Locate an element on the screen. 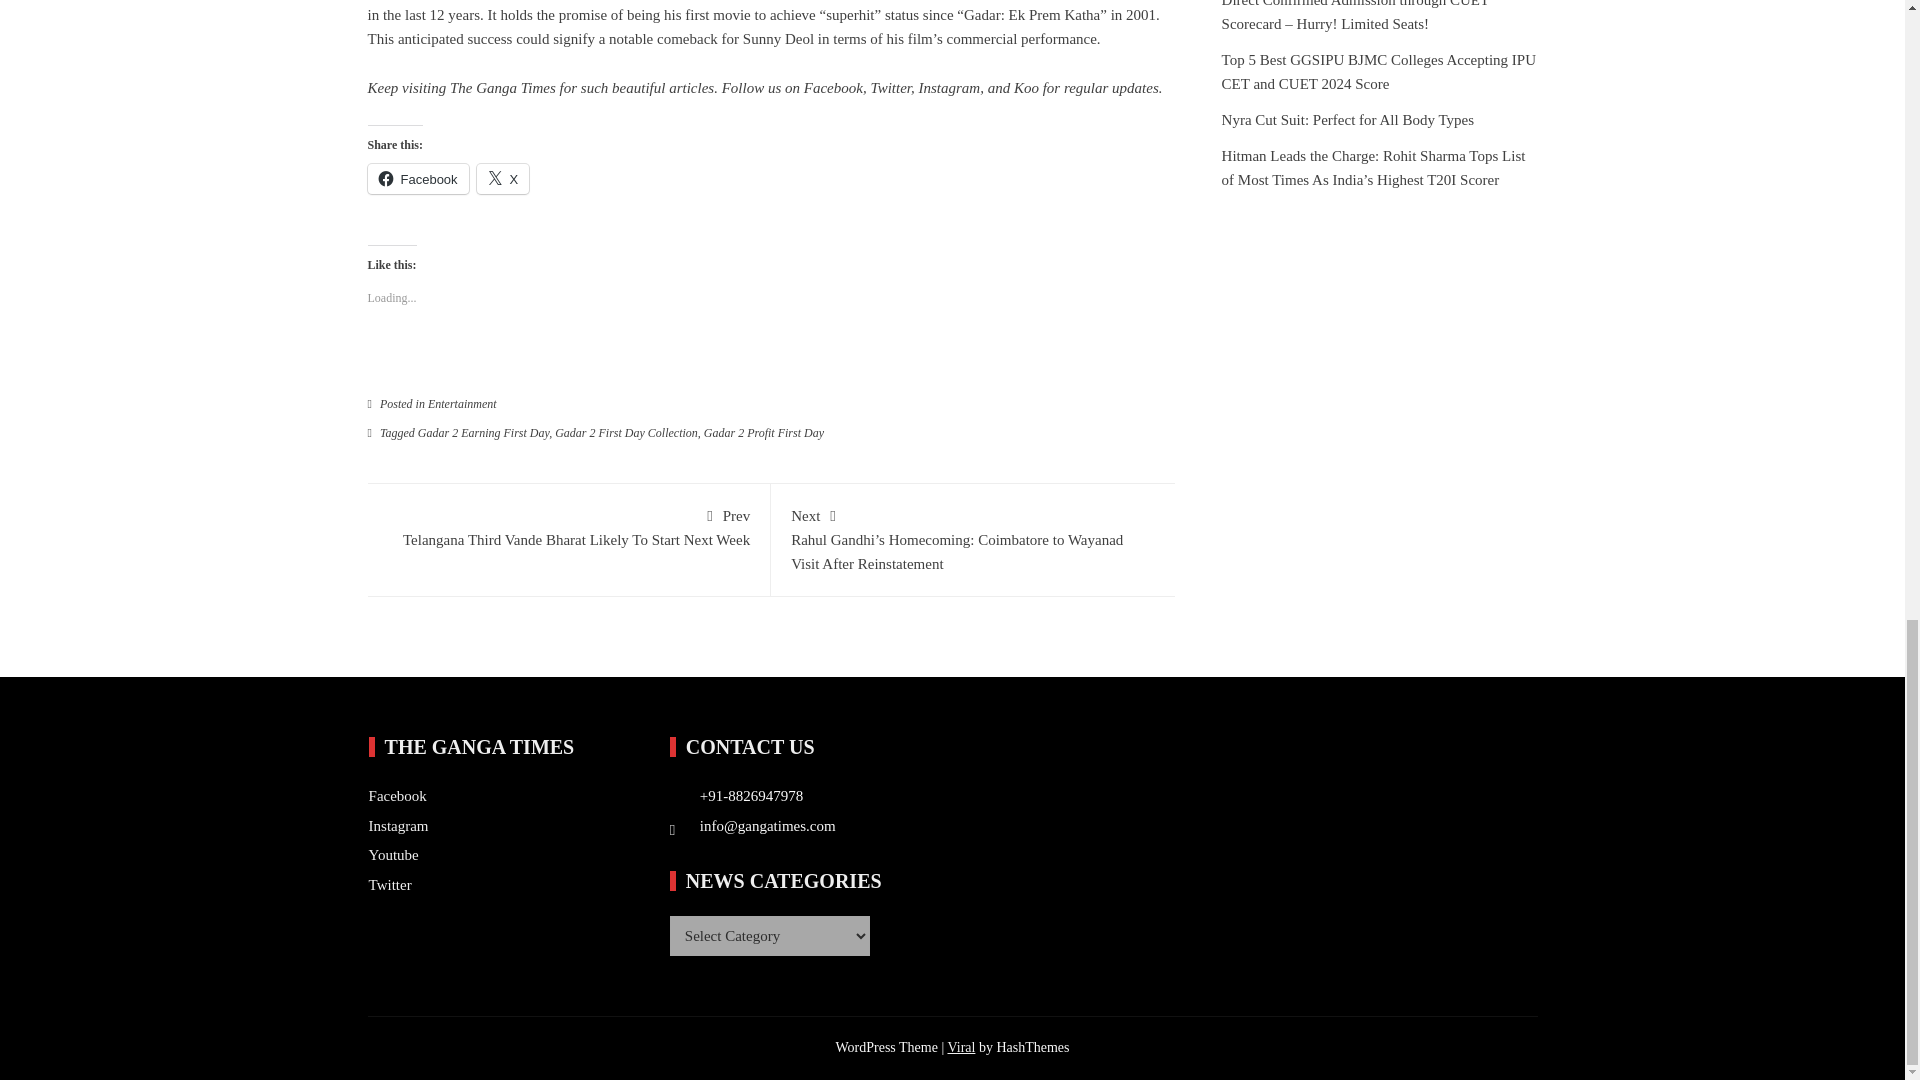  Facebook is located at coordinates (568, 526).